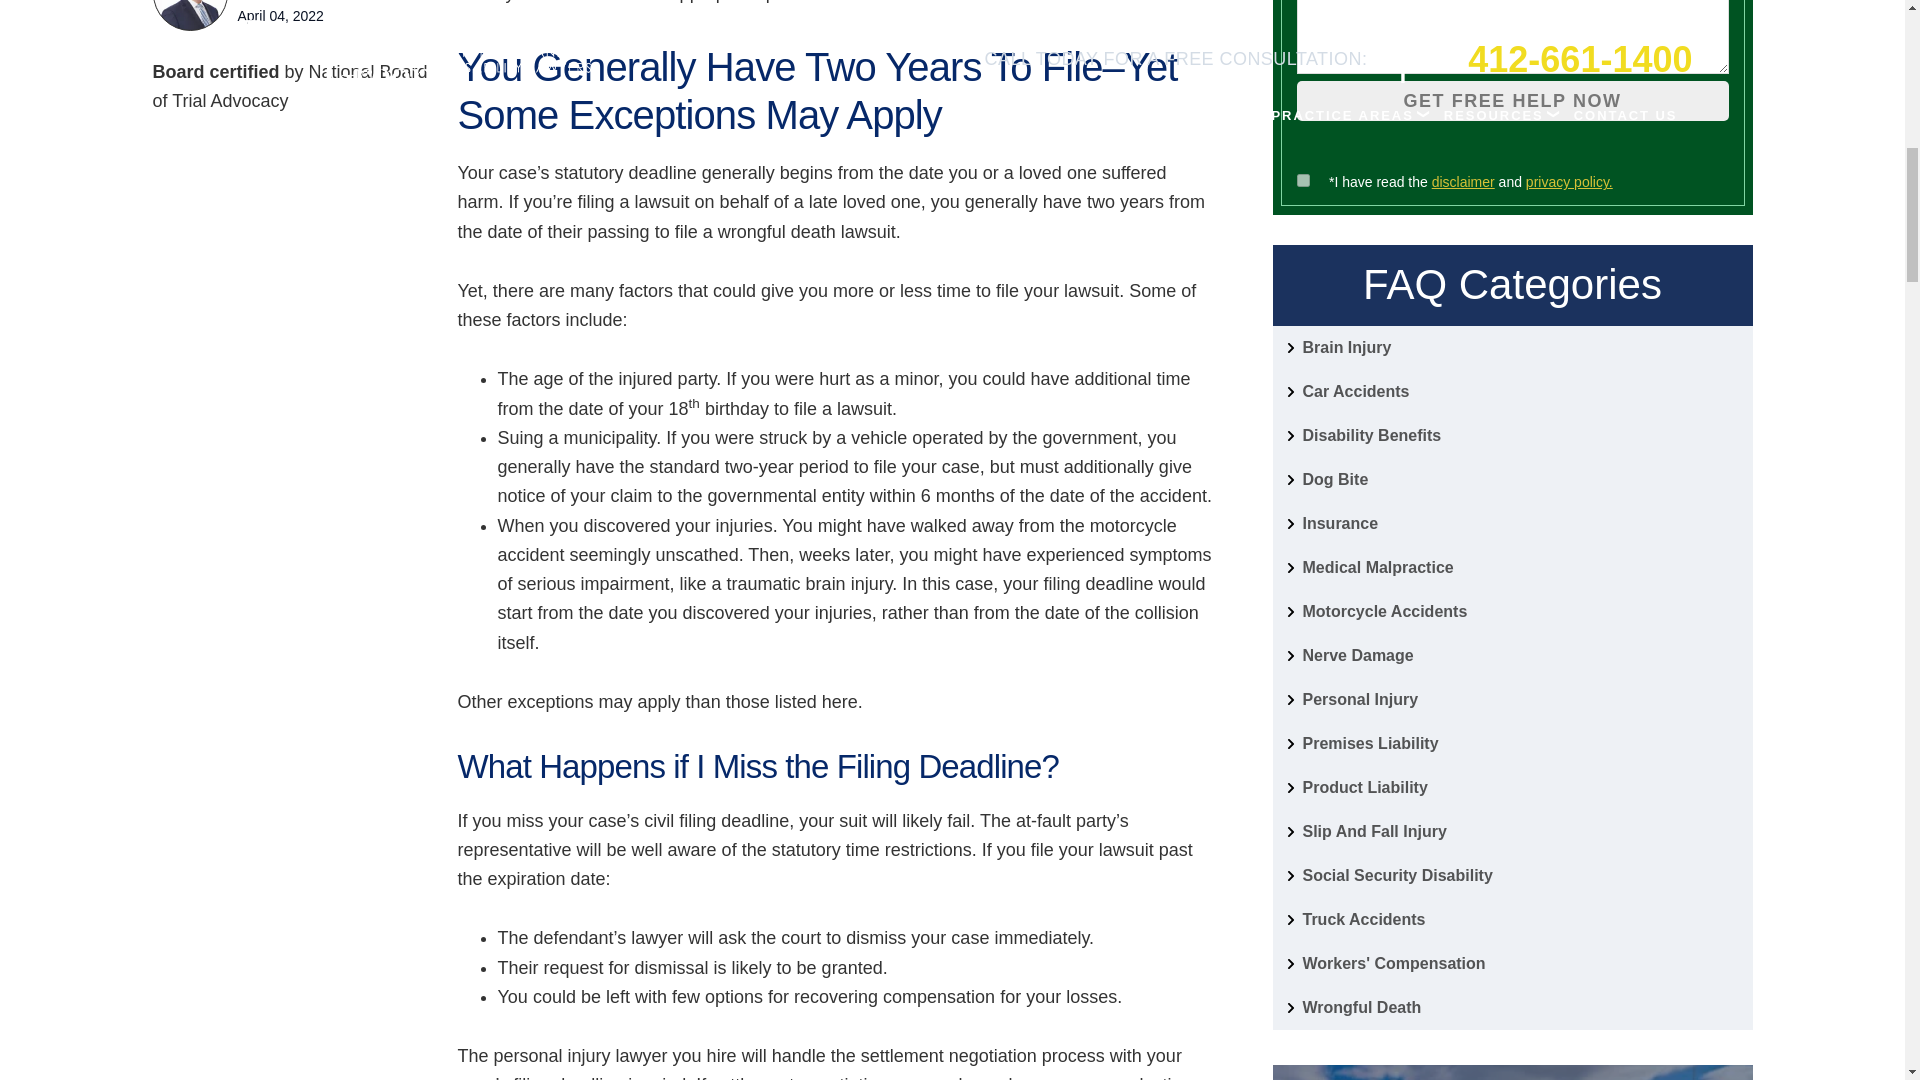 The image size is (1920, 1080). I want to click on GET FREE HELP NOW, so click(1512, 102).